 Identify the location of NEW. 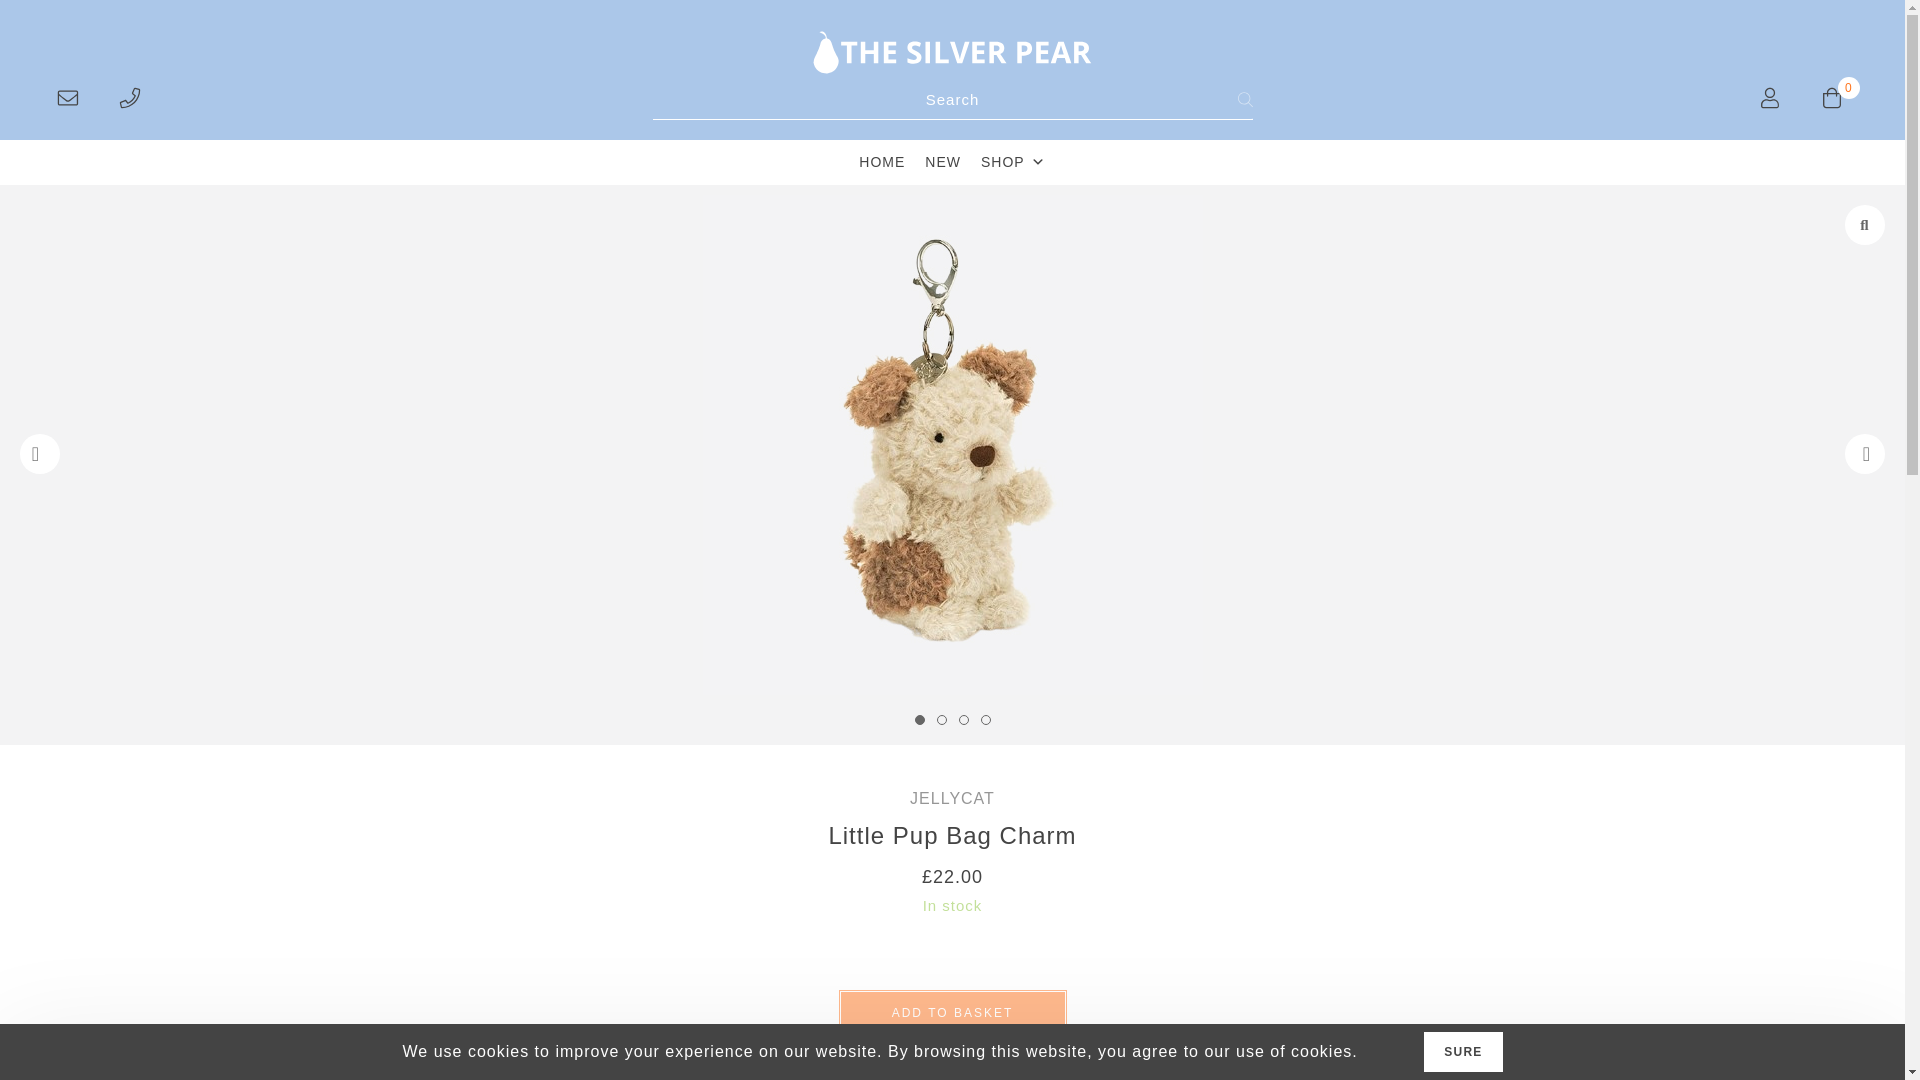
(943, 162).